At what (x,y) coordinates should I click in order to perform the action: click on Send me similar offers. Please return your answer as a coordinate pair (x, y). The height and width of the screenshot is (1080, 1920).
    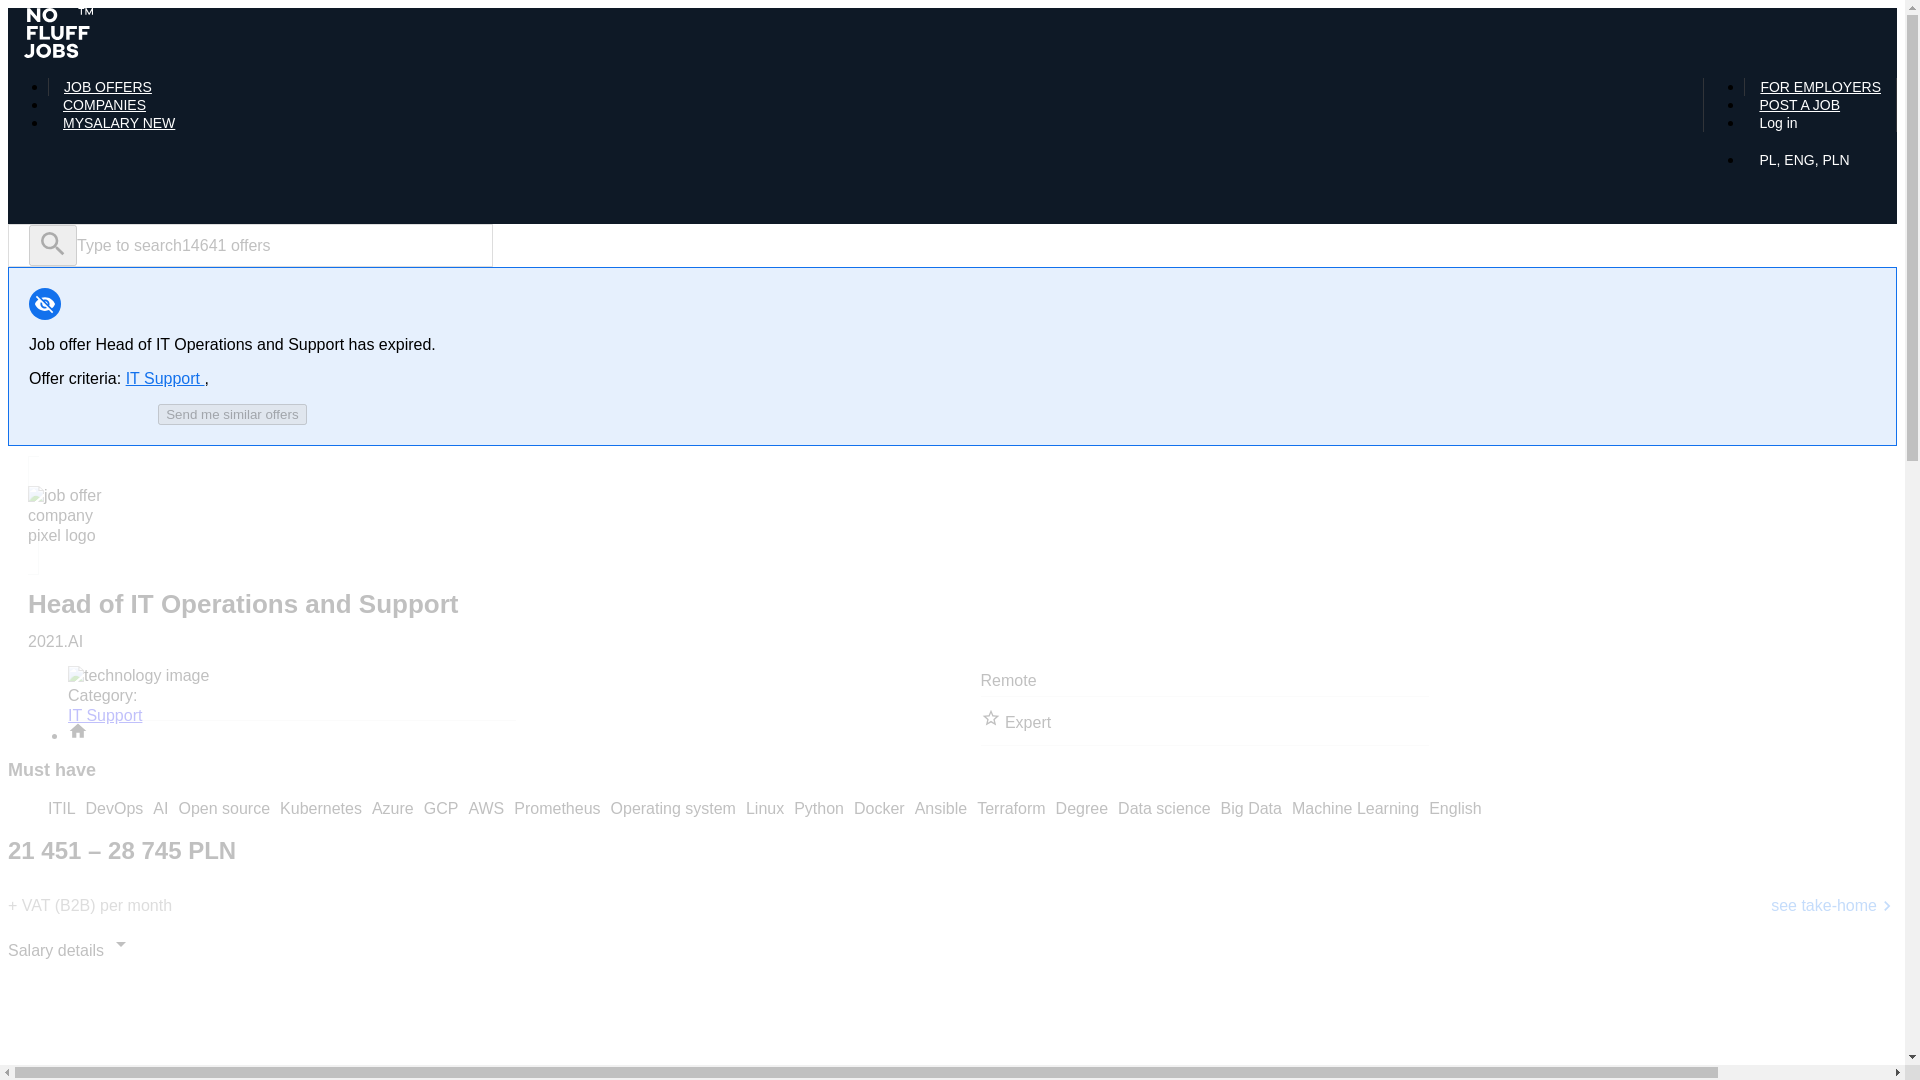
    Looking at the image, I should click on (231, 414).